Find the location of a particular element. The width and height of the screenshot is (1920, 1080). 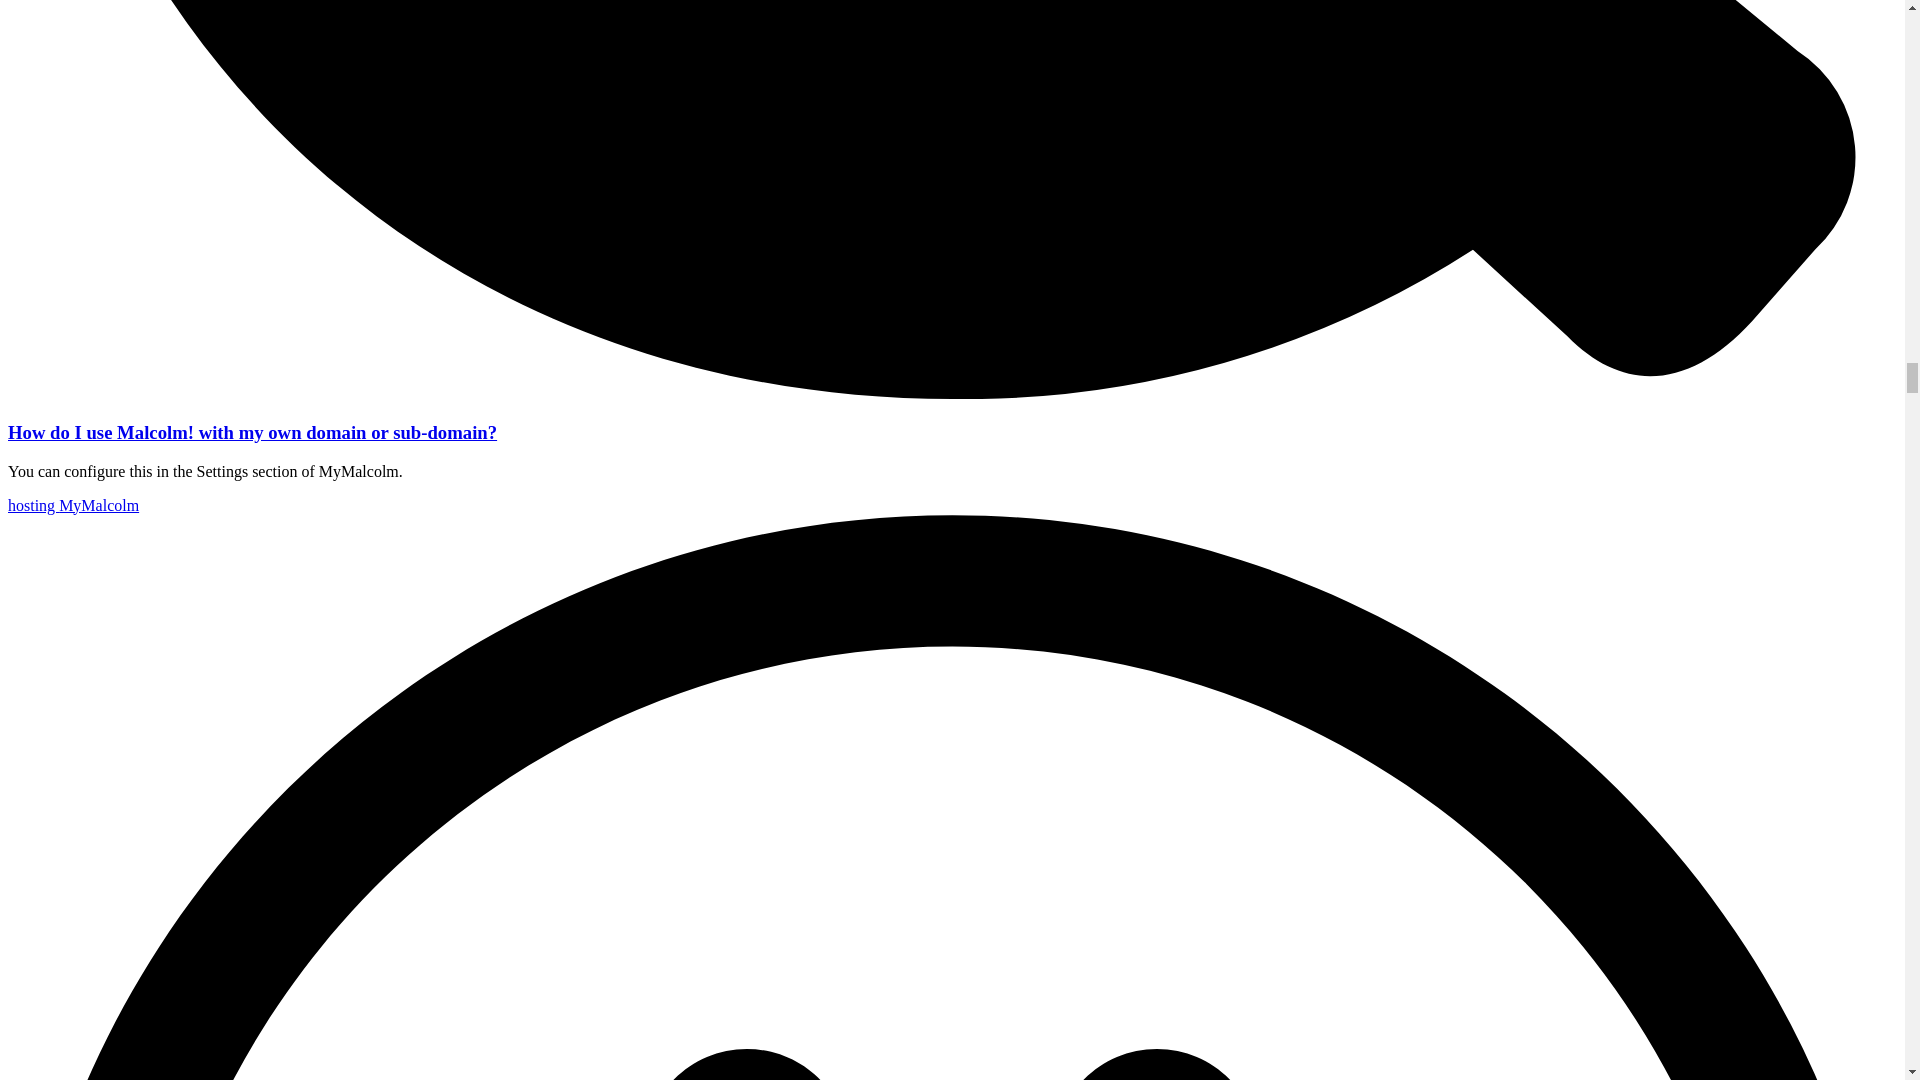

MyMalcolm is located at coordinates (98, 505).